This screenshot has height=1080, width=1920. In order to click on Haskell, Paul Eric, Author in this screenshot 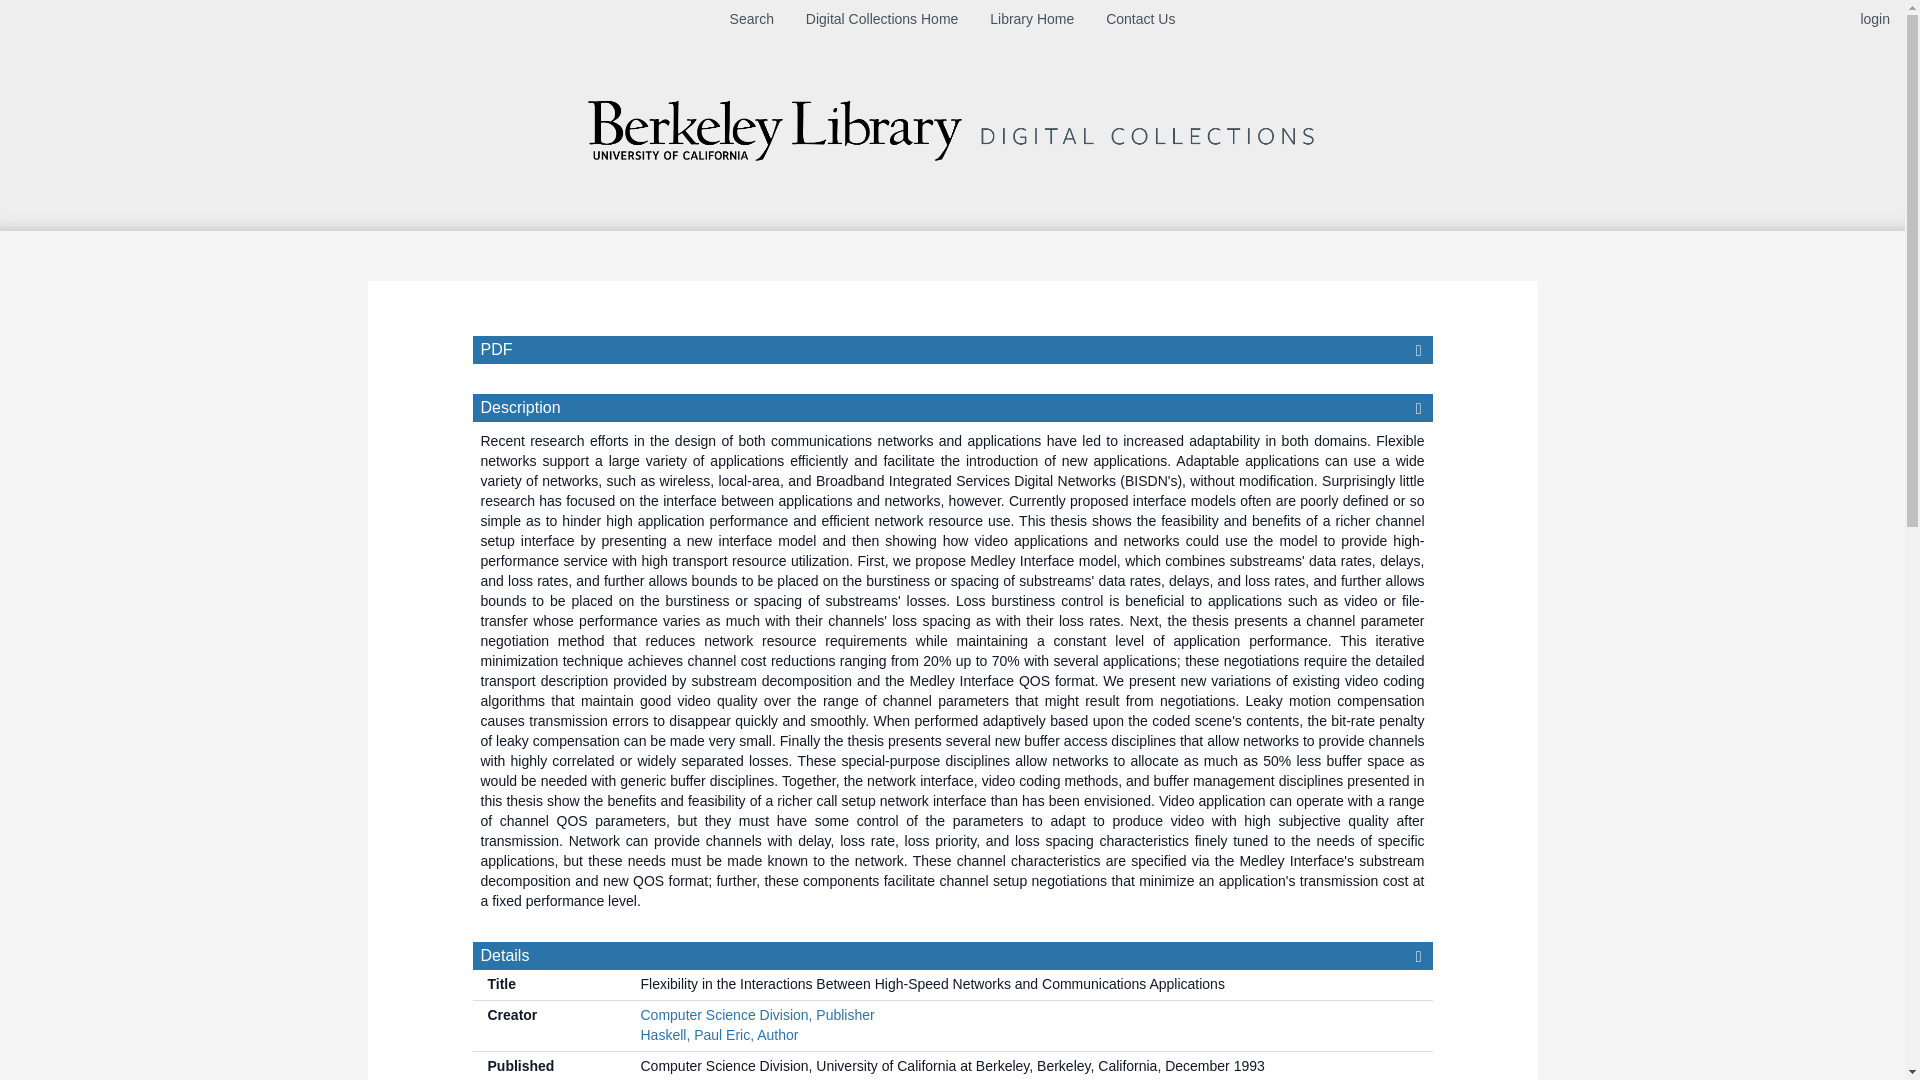, I will do `click(718, 1035)`.